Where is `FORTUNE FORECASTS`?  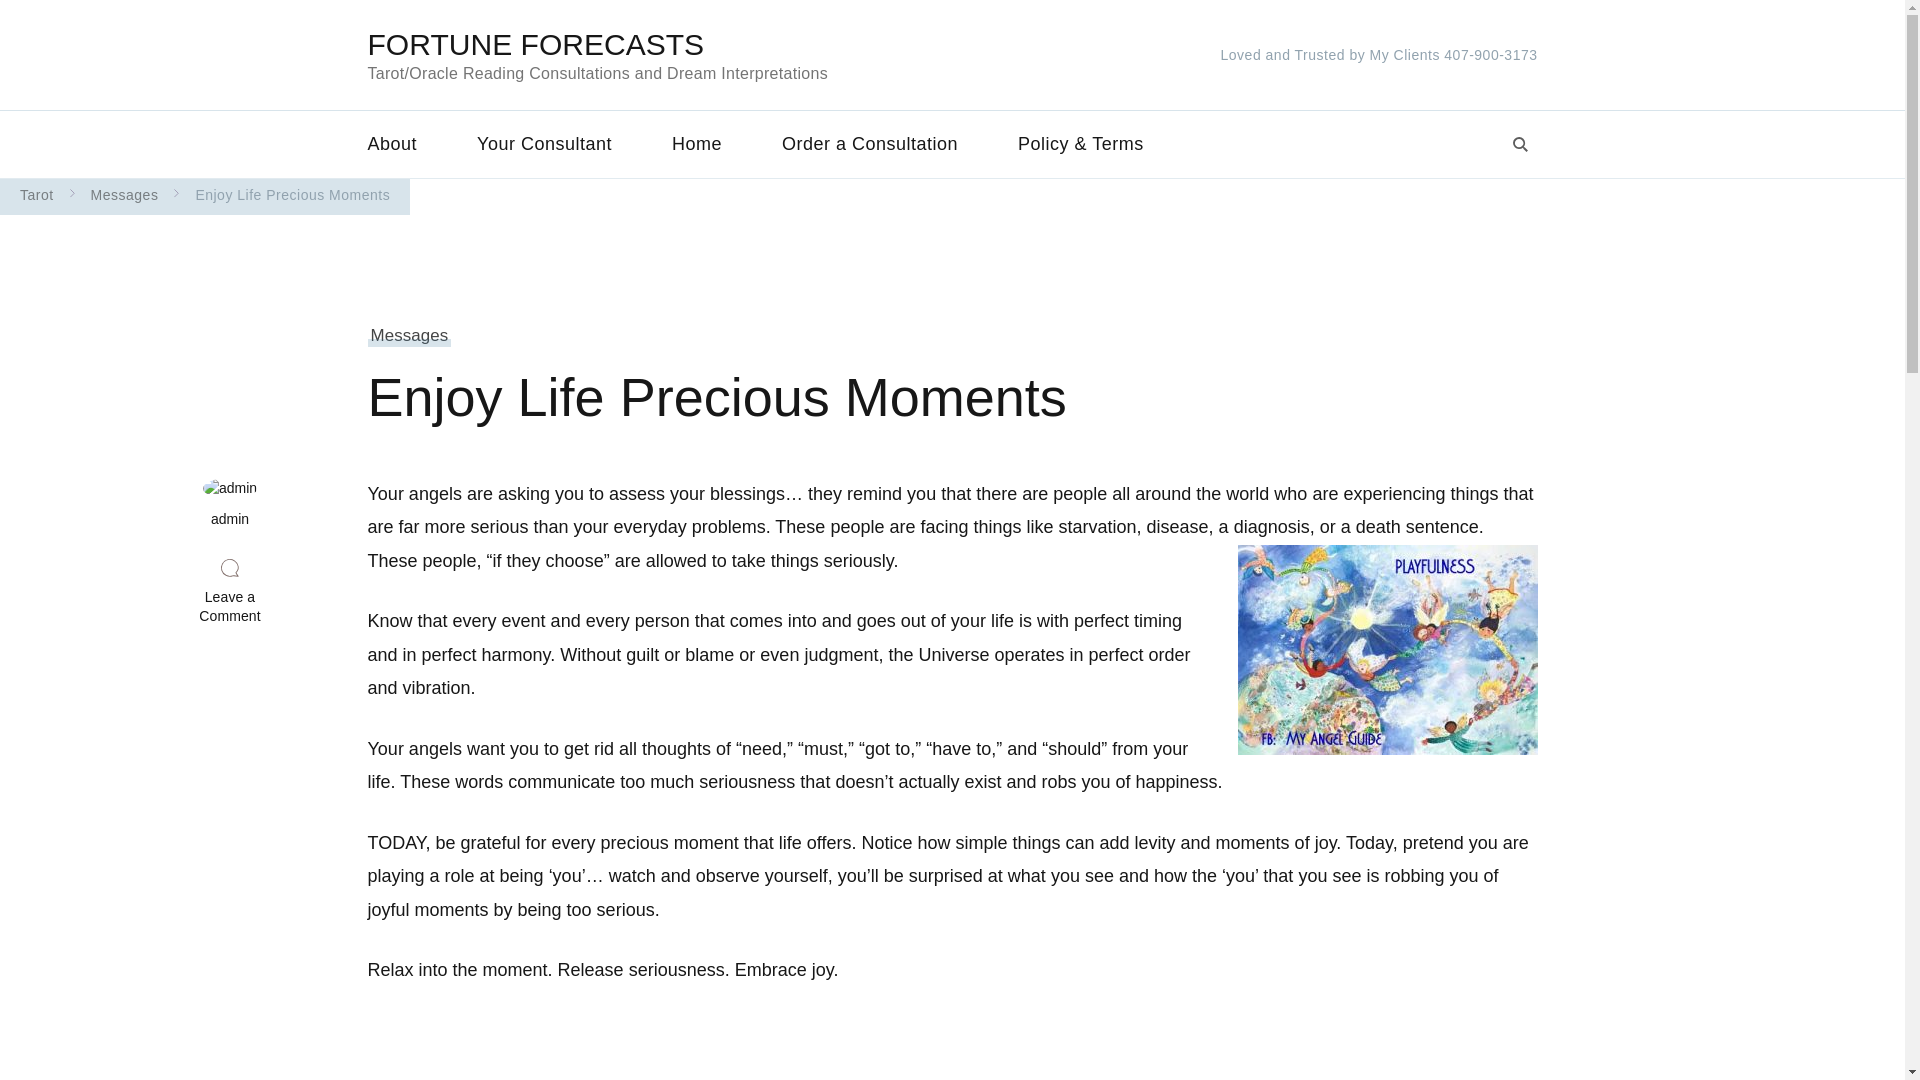
FORTUNE FORECASTS is located at coordinates (536, 44).